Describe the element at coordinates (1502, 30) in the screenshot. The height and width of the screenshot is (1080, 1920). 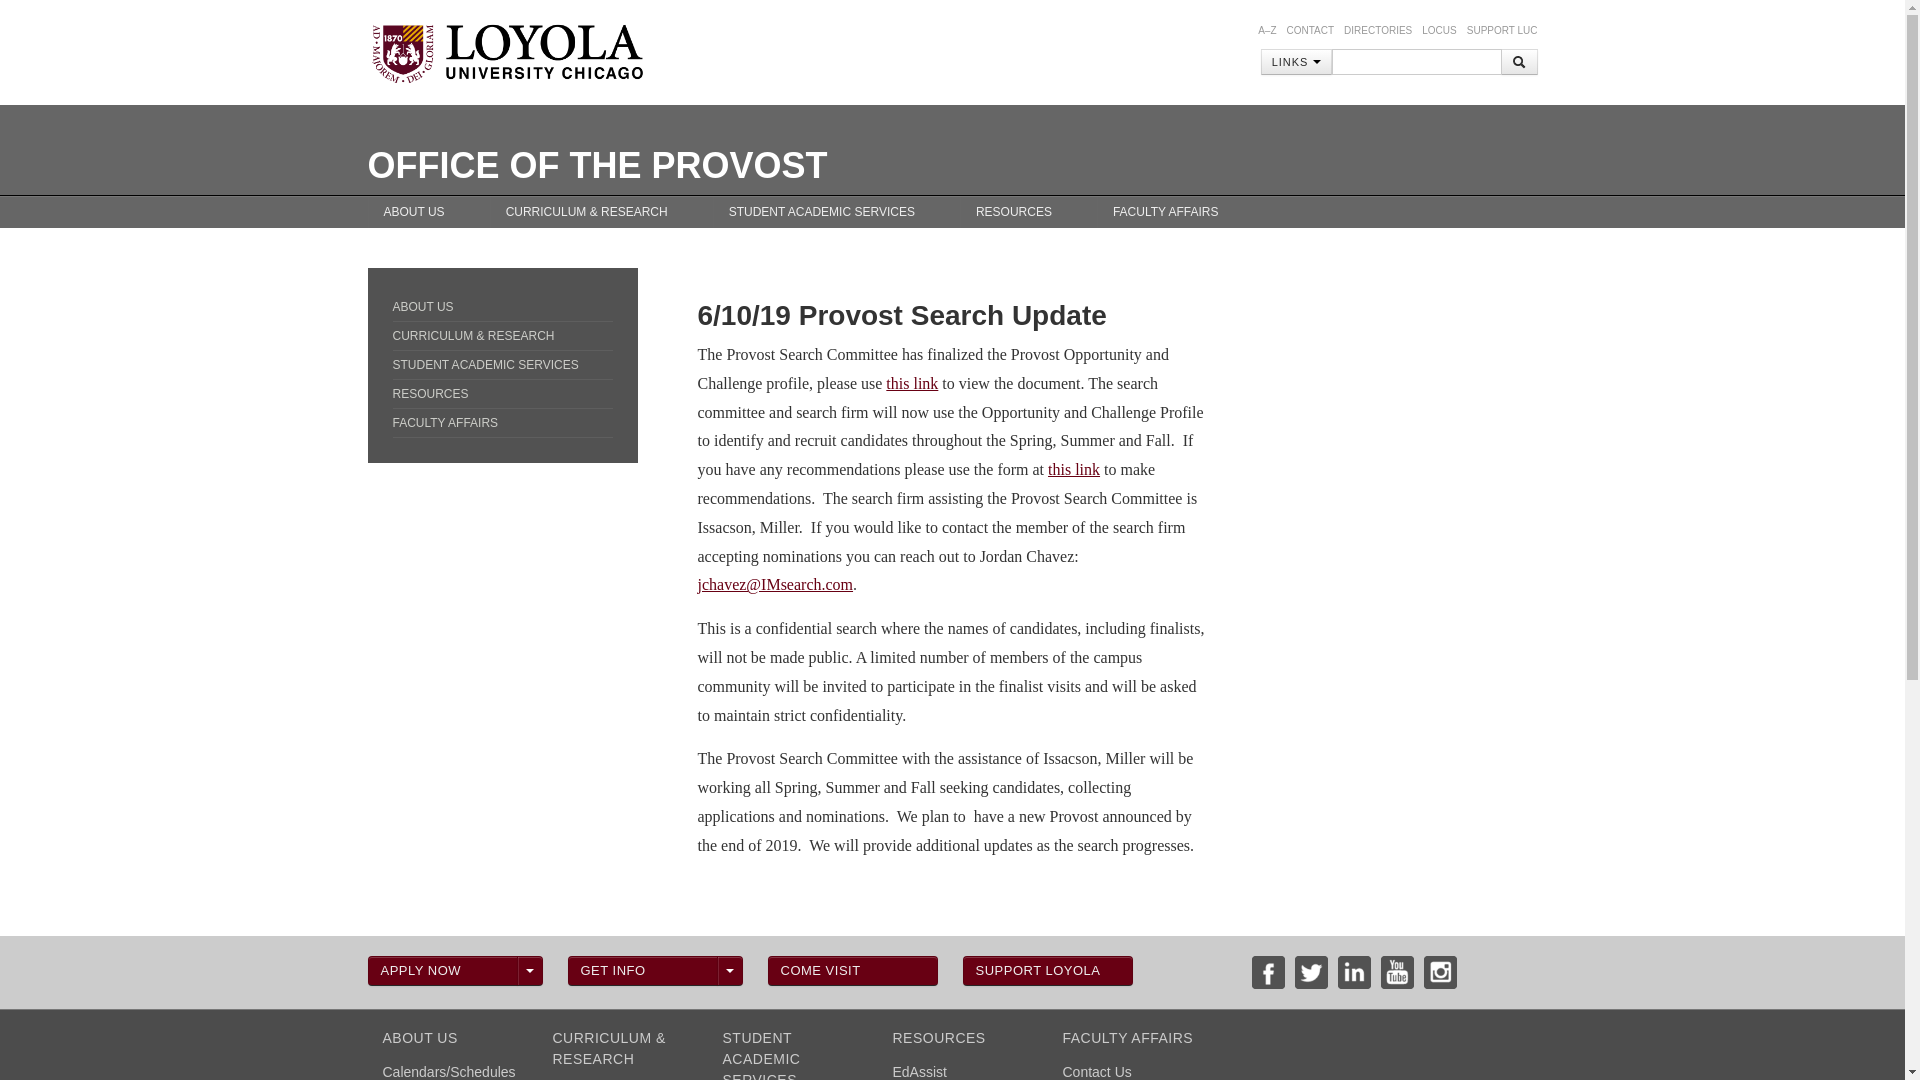
I see `SUPPORT LUC` at that location.